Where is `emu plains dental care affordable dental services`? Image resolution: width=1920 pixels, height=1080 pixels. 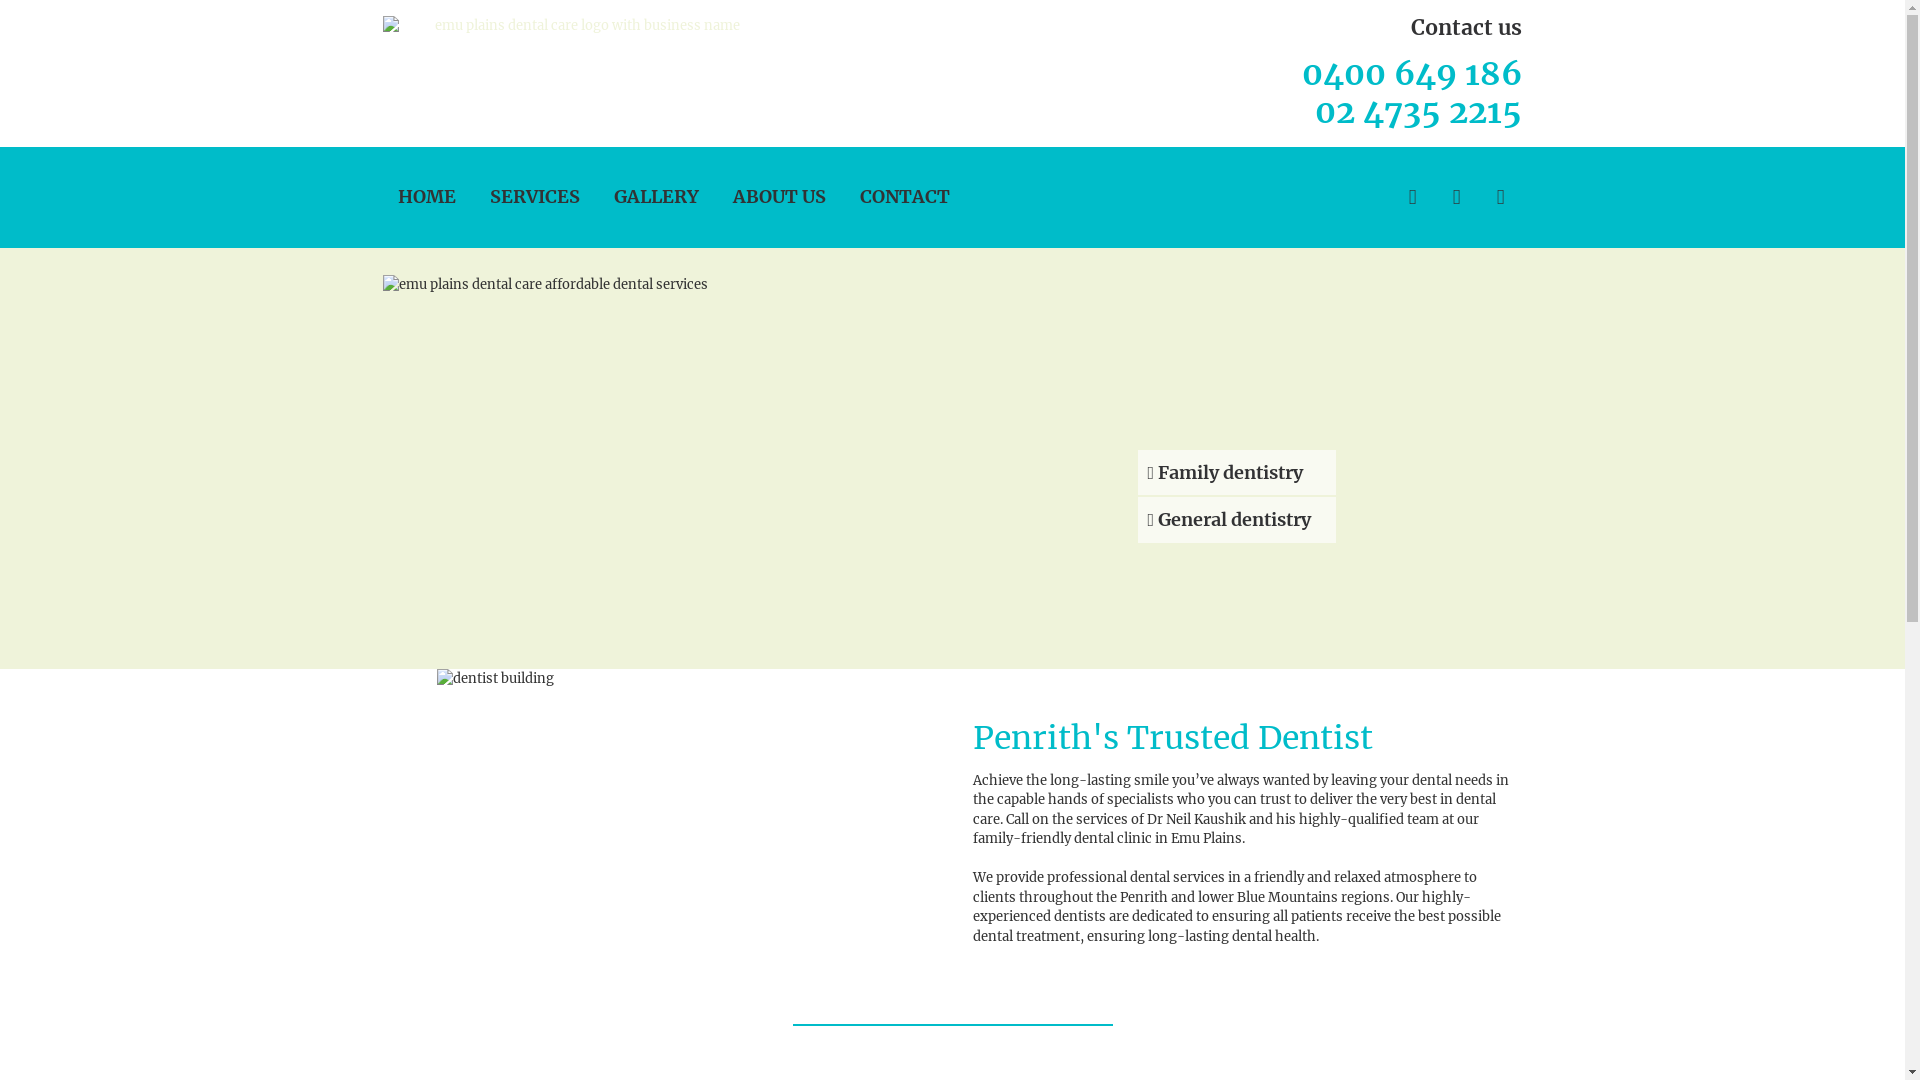
emu plains dental care affordable dental services is located at coordinates (952, 465).